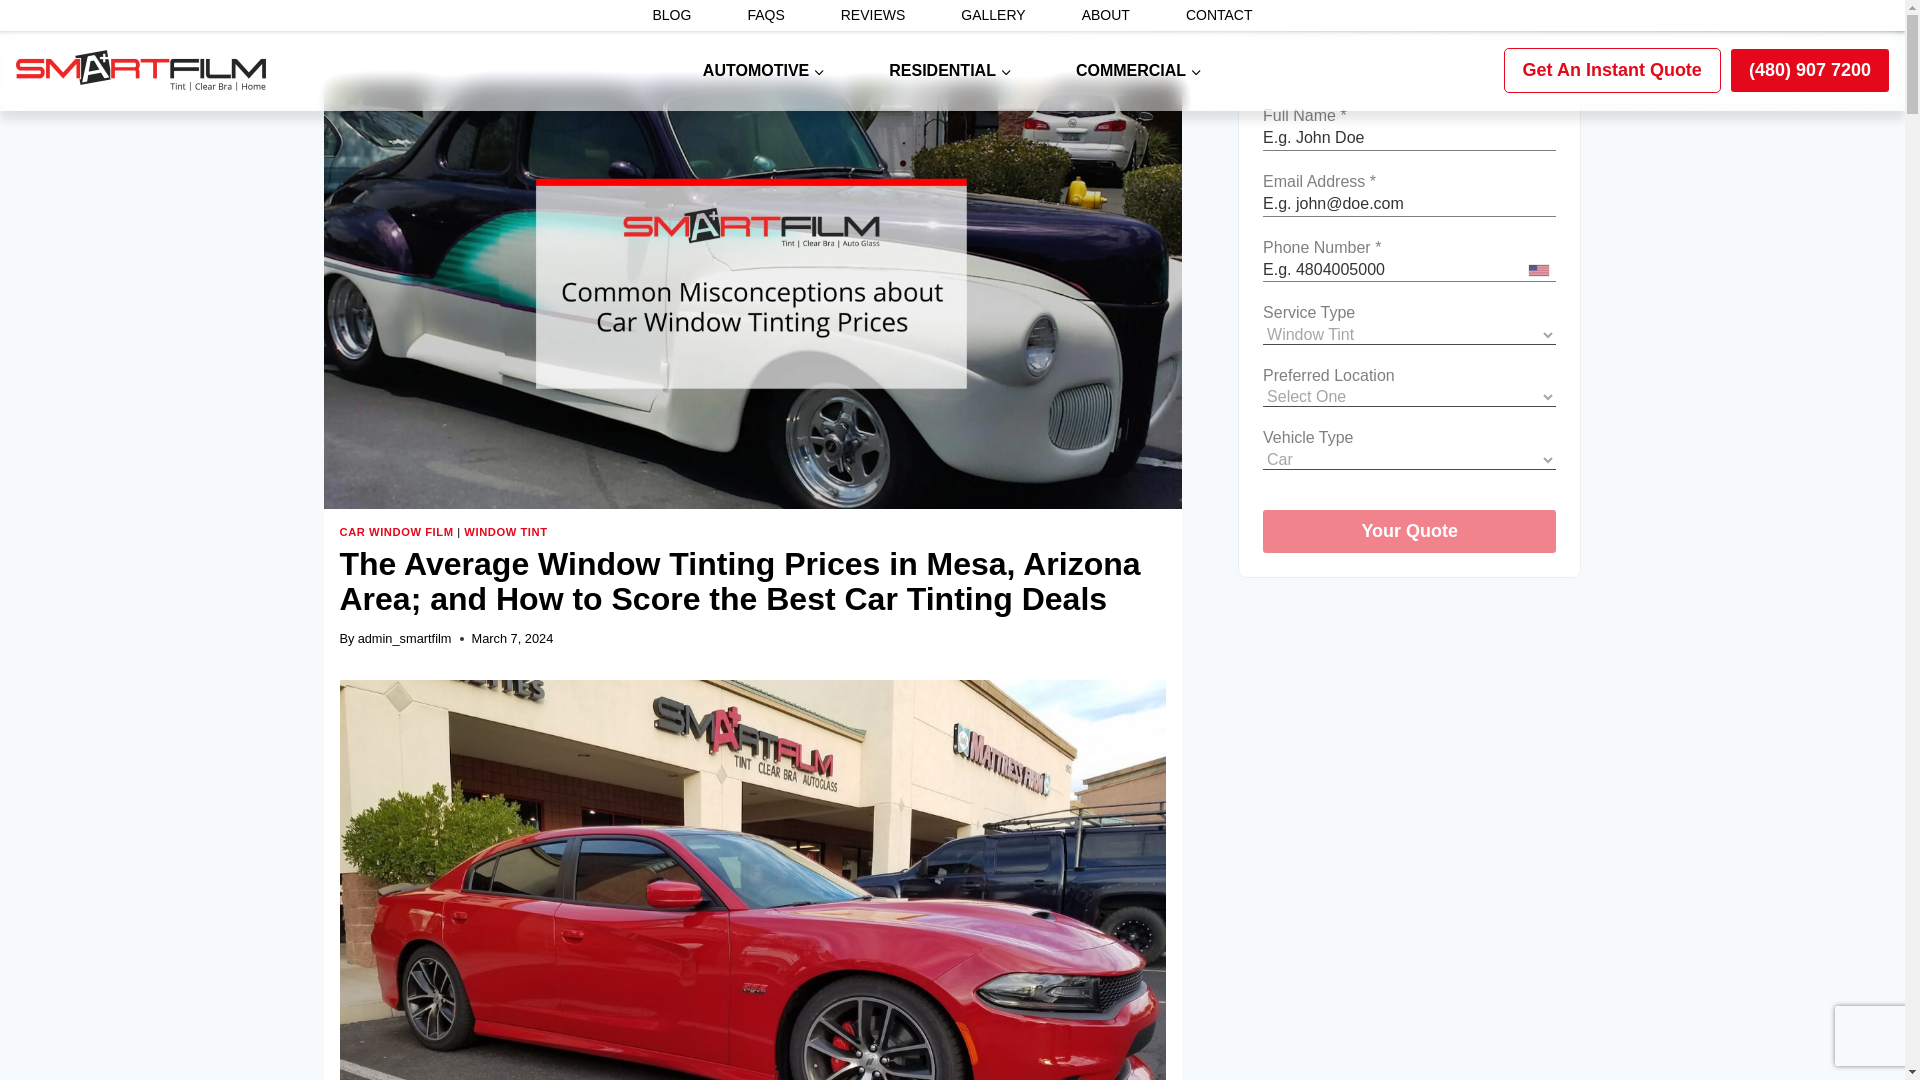  I want to click on FAQS, so click(765, 16).